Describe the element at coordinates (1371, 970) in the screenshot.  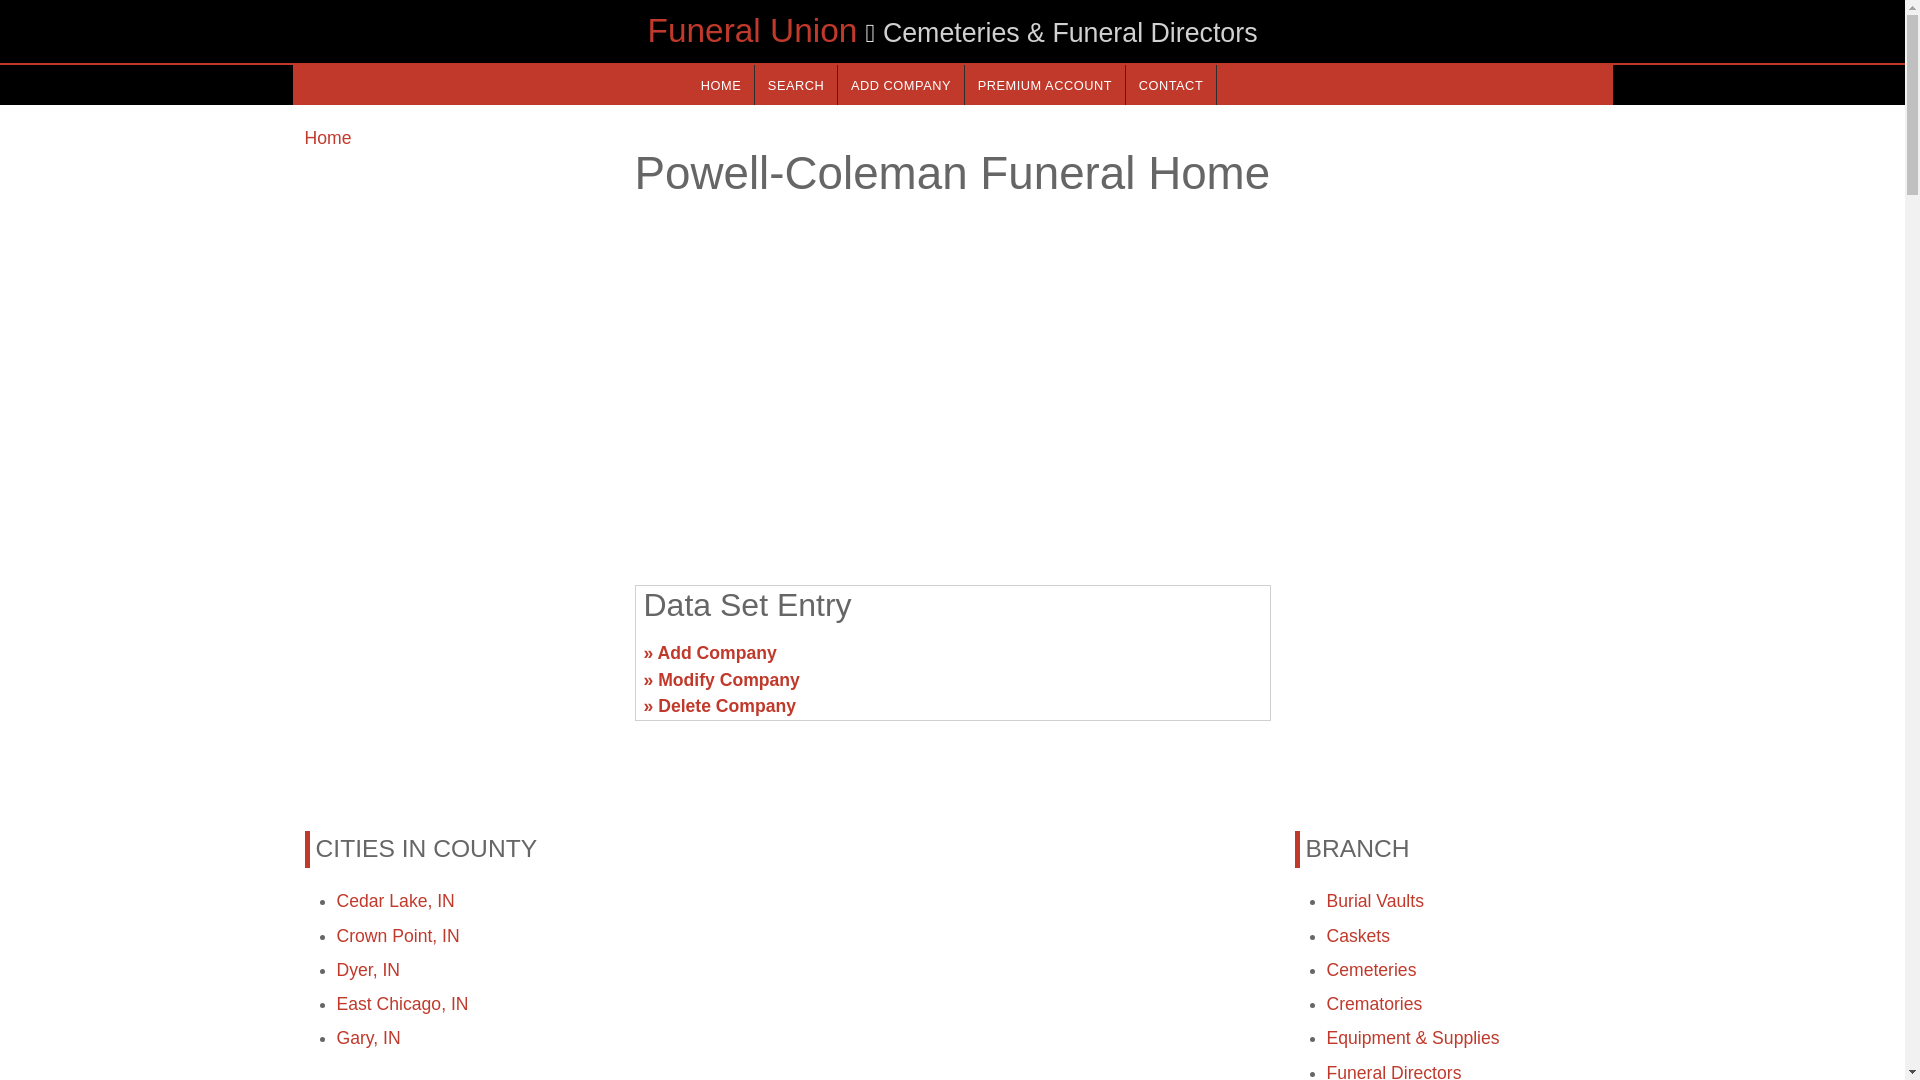
I see `Cemeteries` at that location.